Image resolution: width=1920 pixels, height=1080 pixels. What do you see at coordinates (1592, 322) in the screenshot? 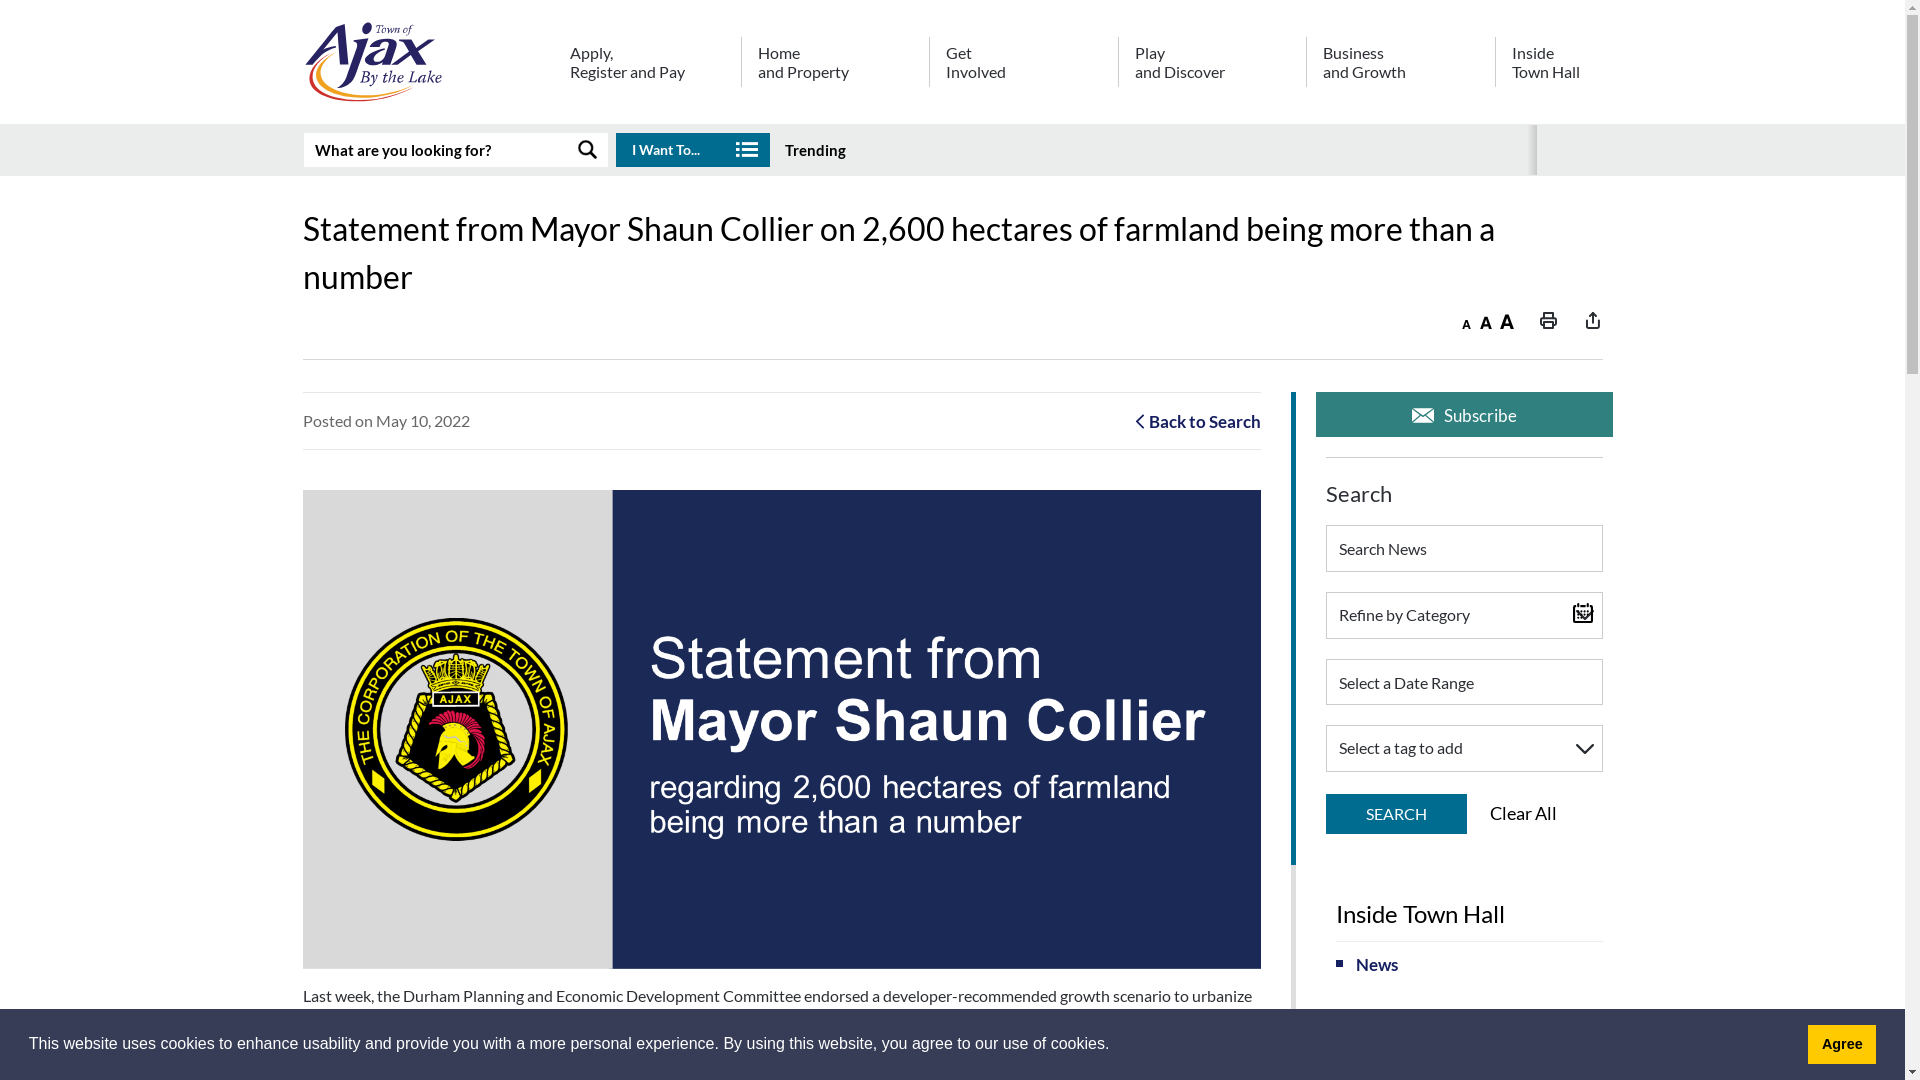
I see `Share` at bounding box center [1592, 322].